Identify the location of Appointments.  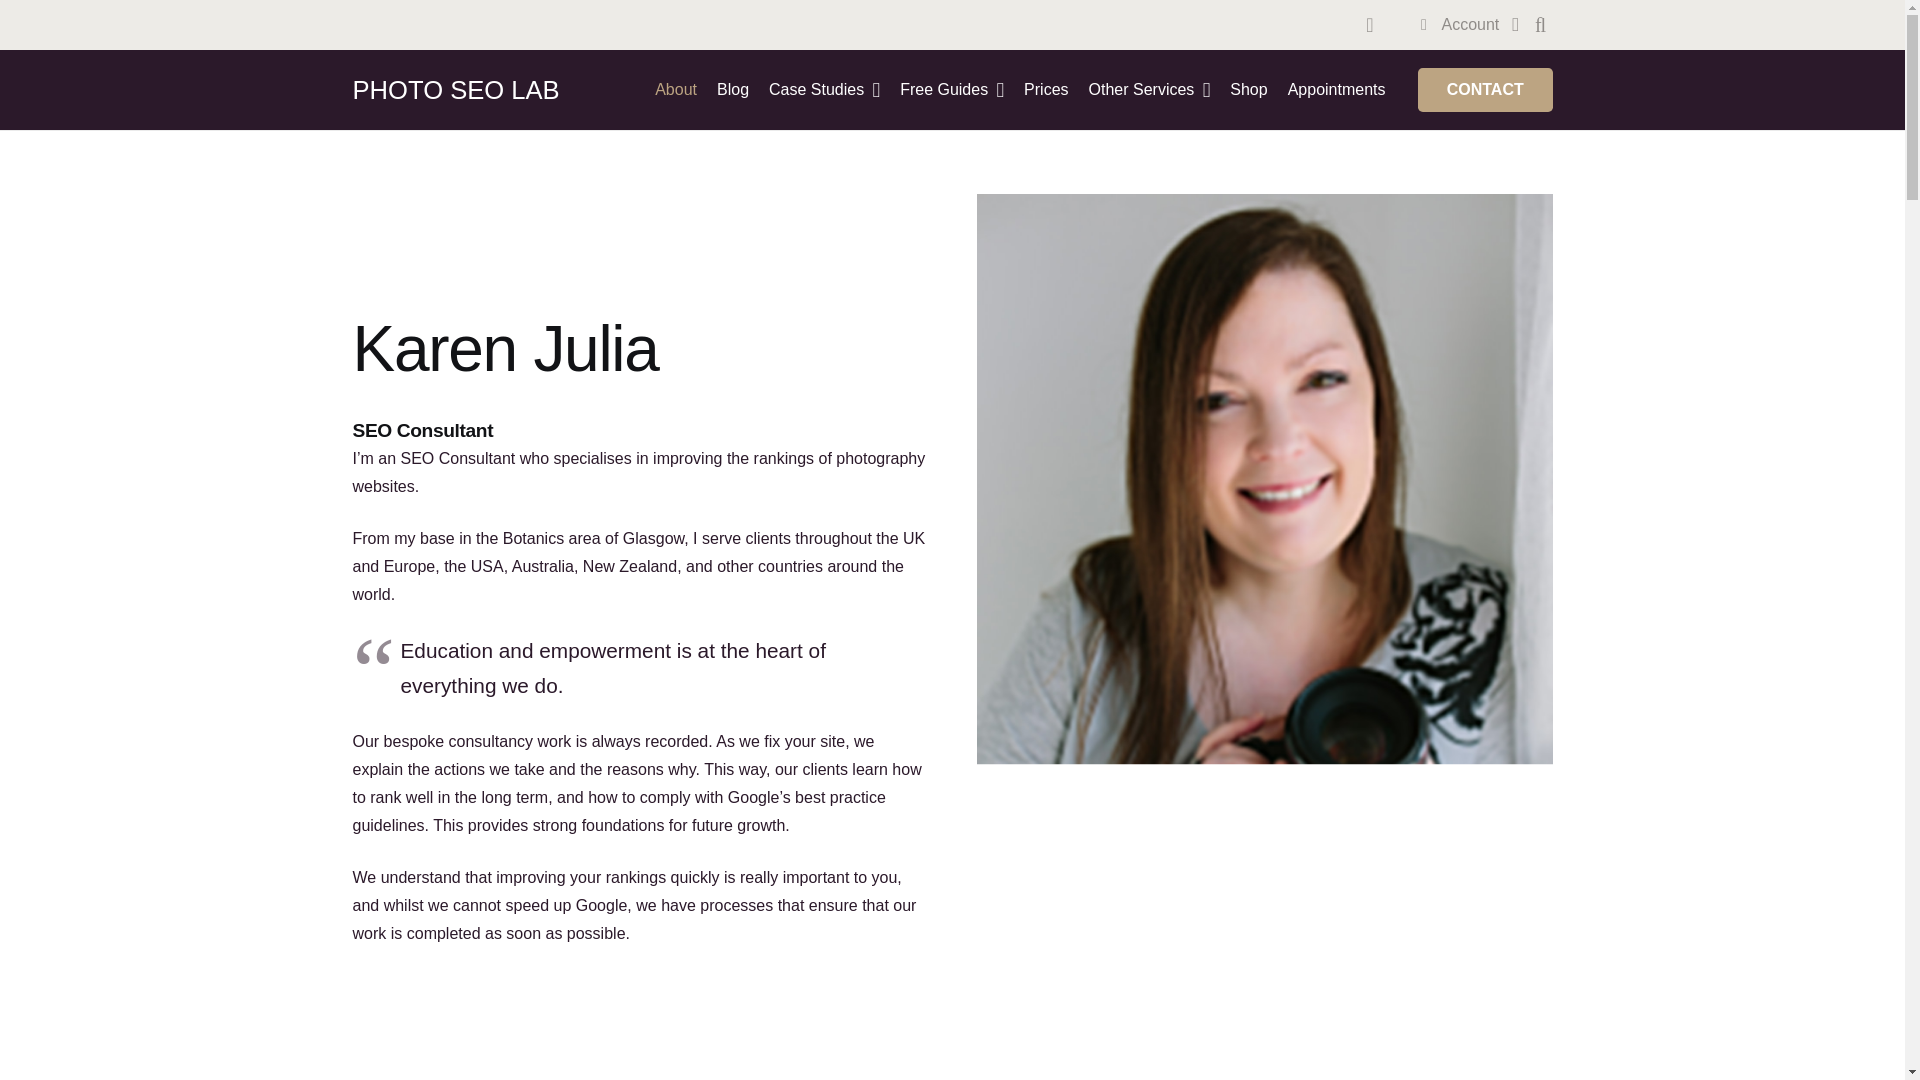
(1336, 89).